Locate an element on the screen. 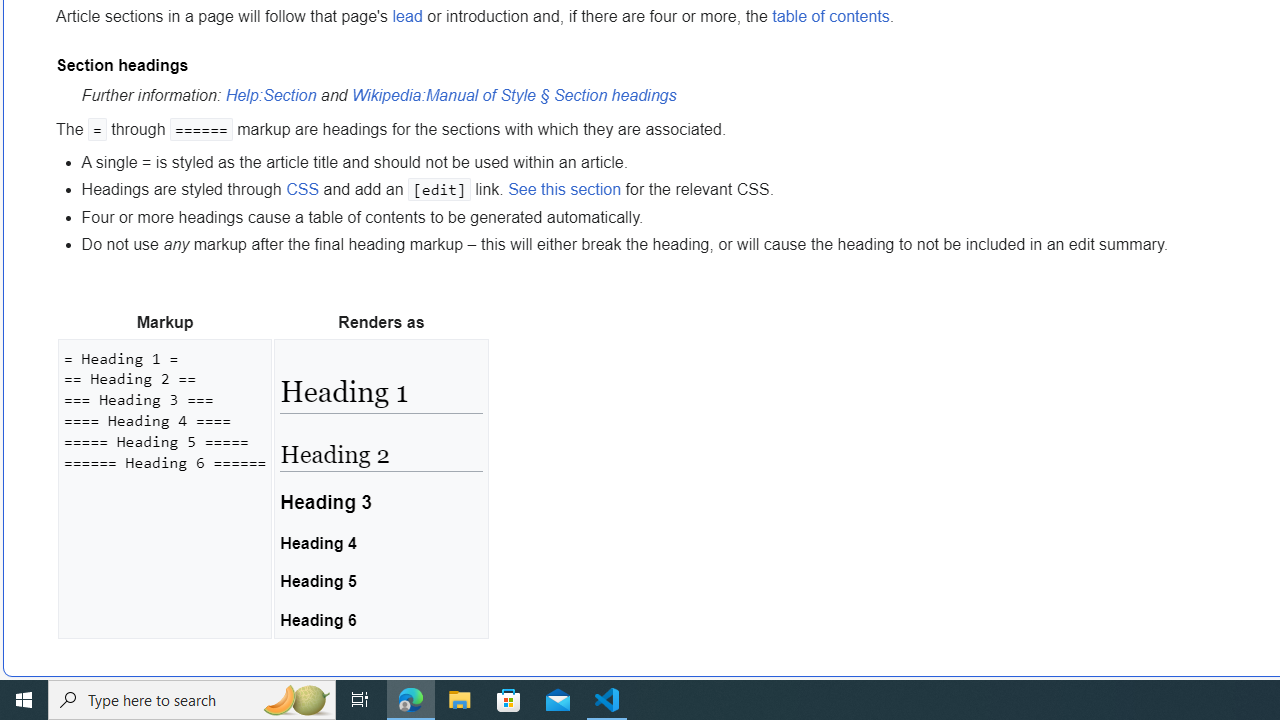  See this section is located at coordinates (565, 189).